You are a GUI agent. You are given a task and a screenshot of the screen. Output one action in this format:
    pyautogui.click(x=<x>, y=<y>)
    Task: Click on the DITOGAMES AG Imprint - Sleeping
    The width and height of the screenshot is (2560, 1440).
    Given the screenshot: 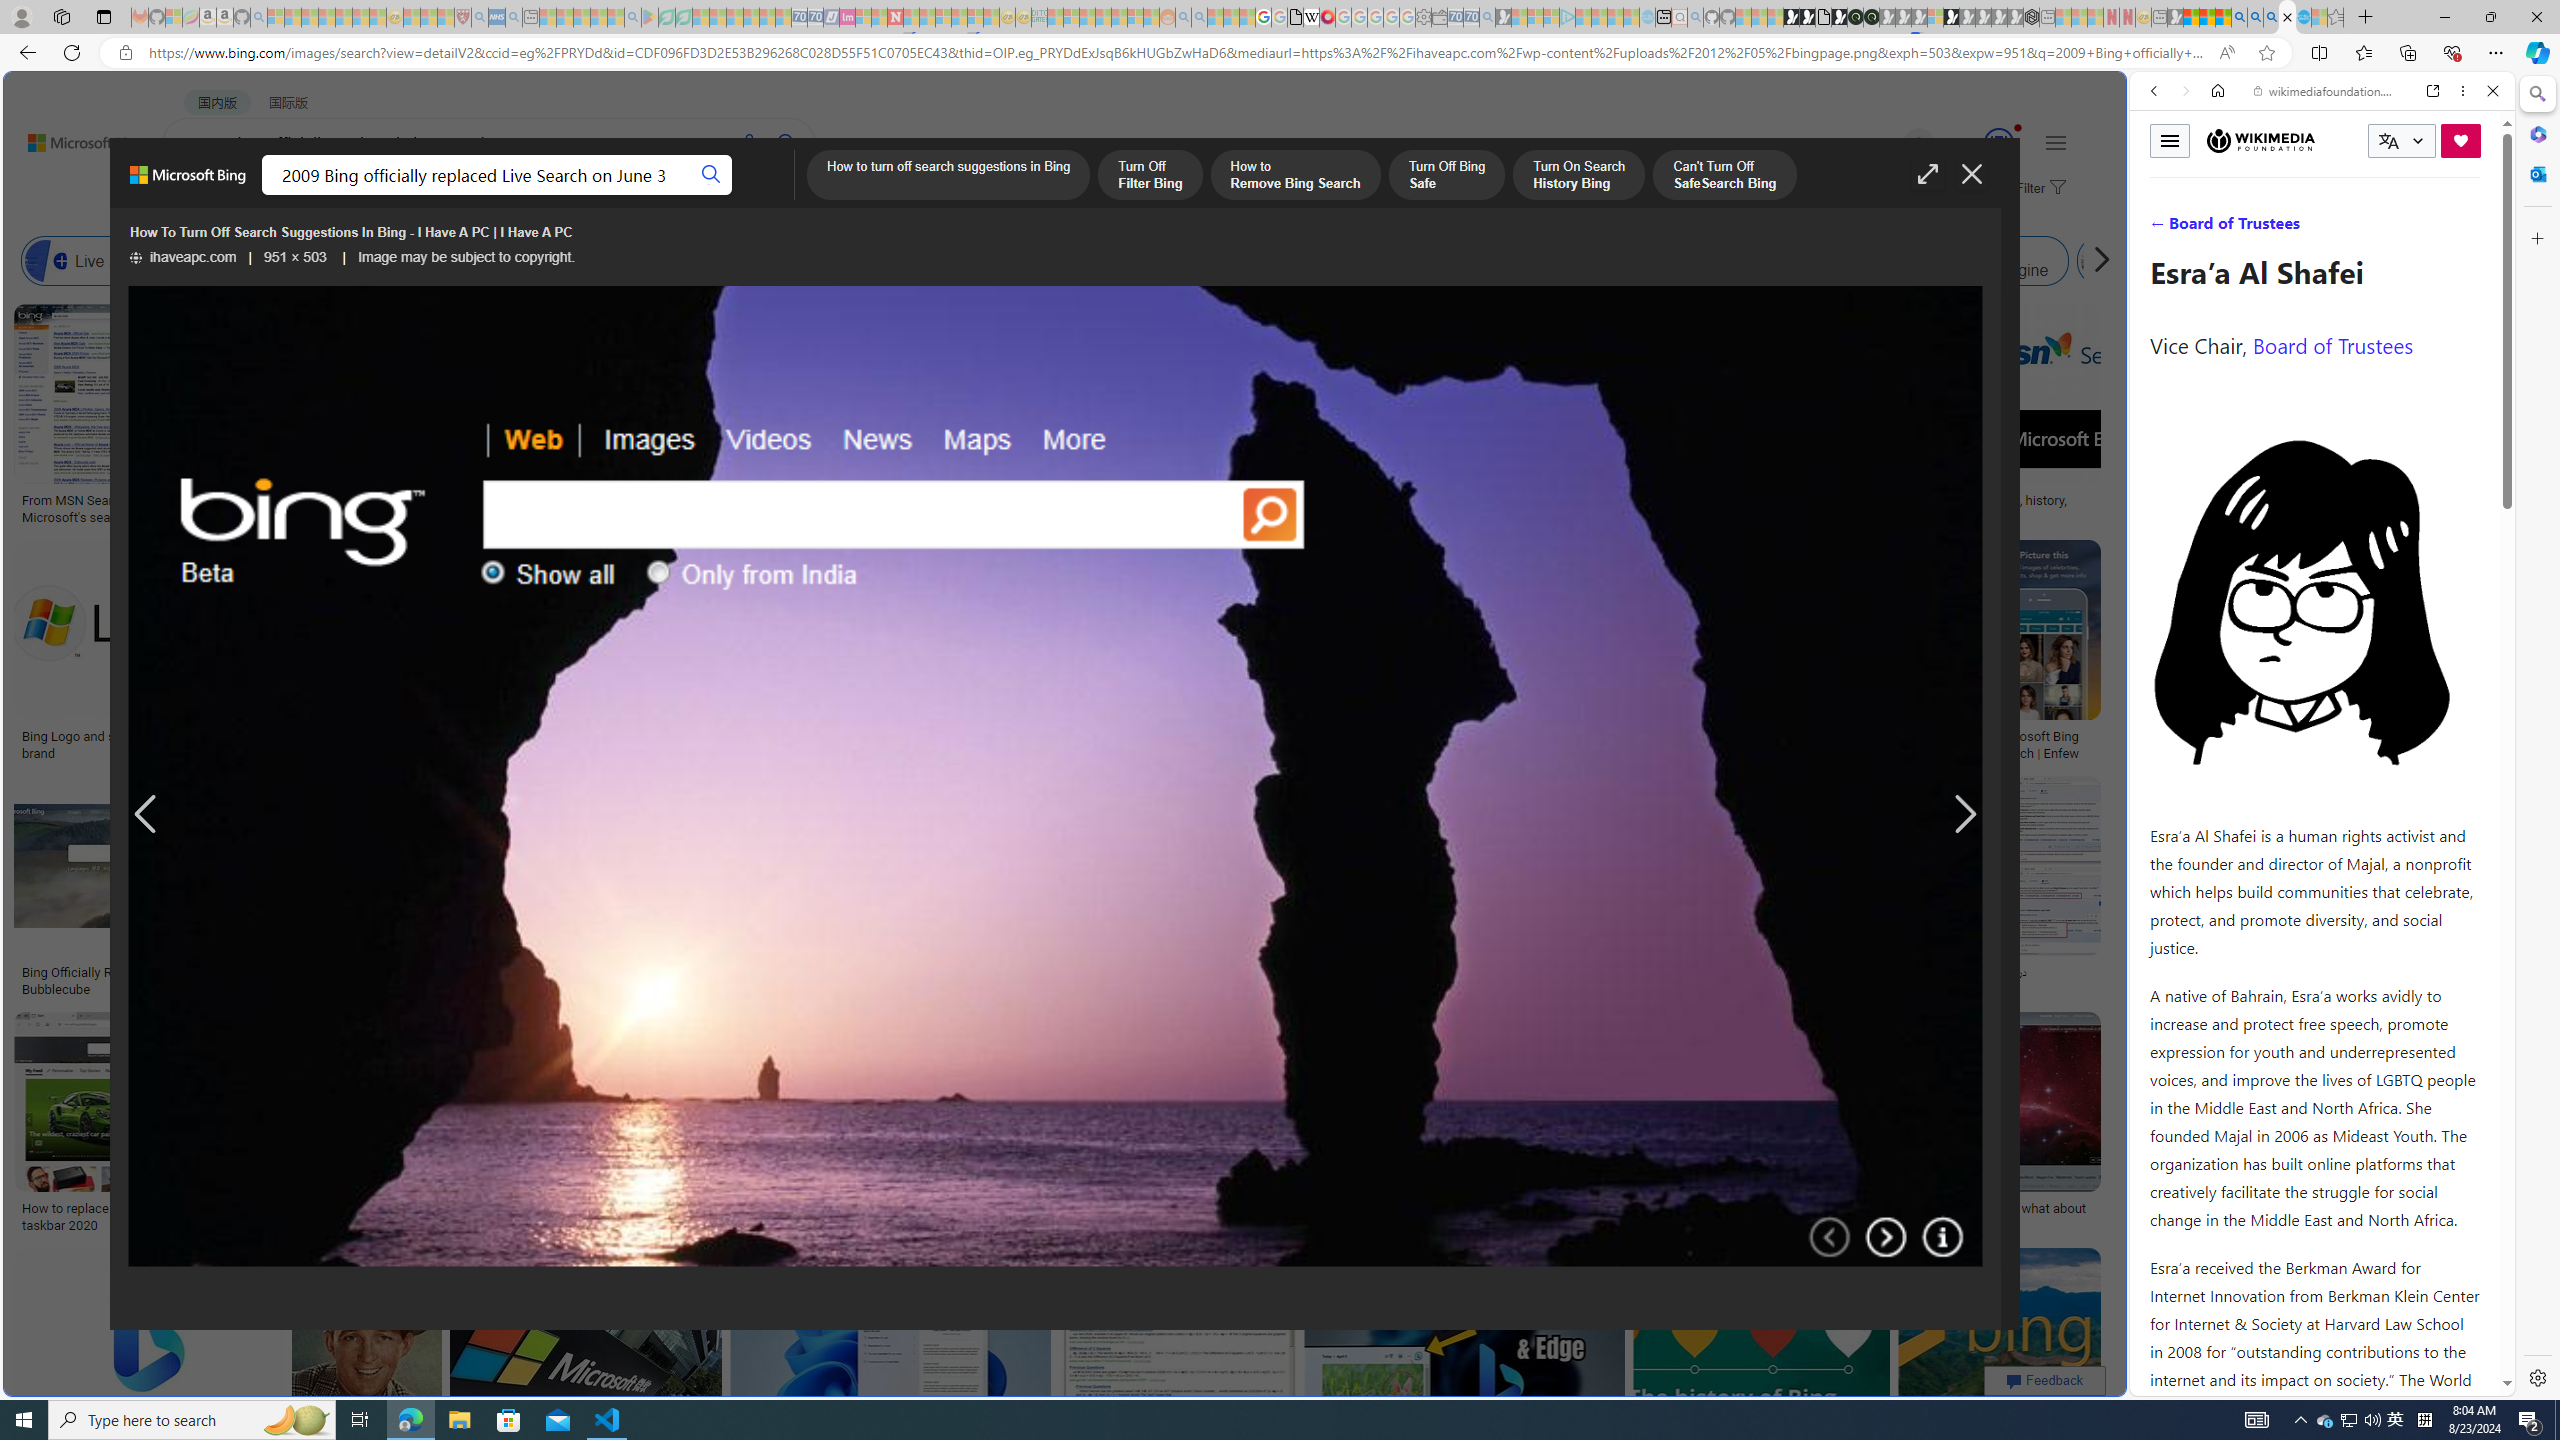 What is the action you would take?
    pyautogui.click(x=1039, y=17)
    